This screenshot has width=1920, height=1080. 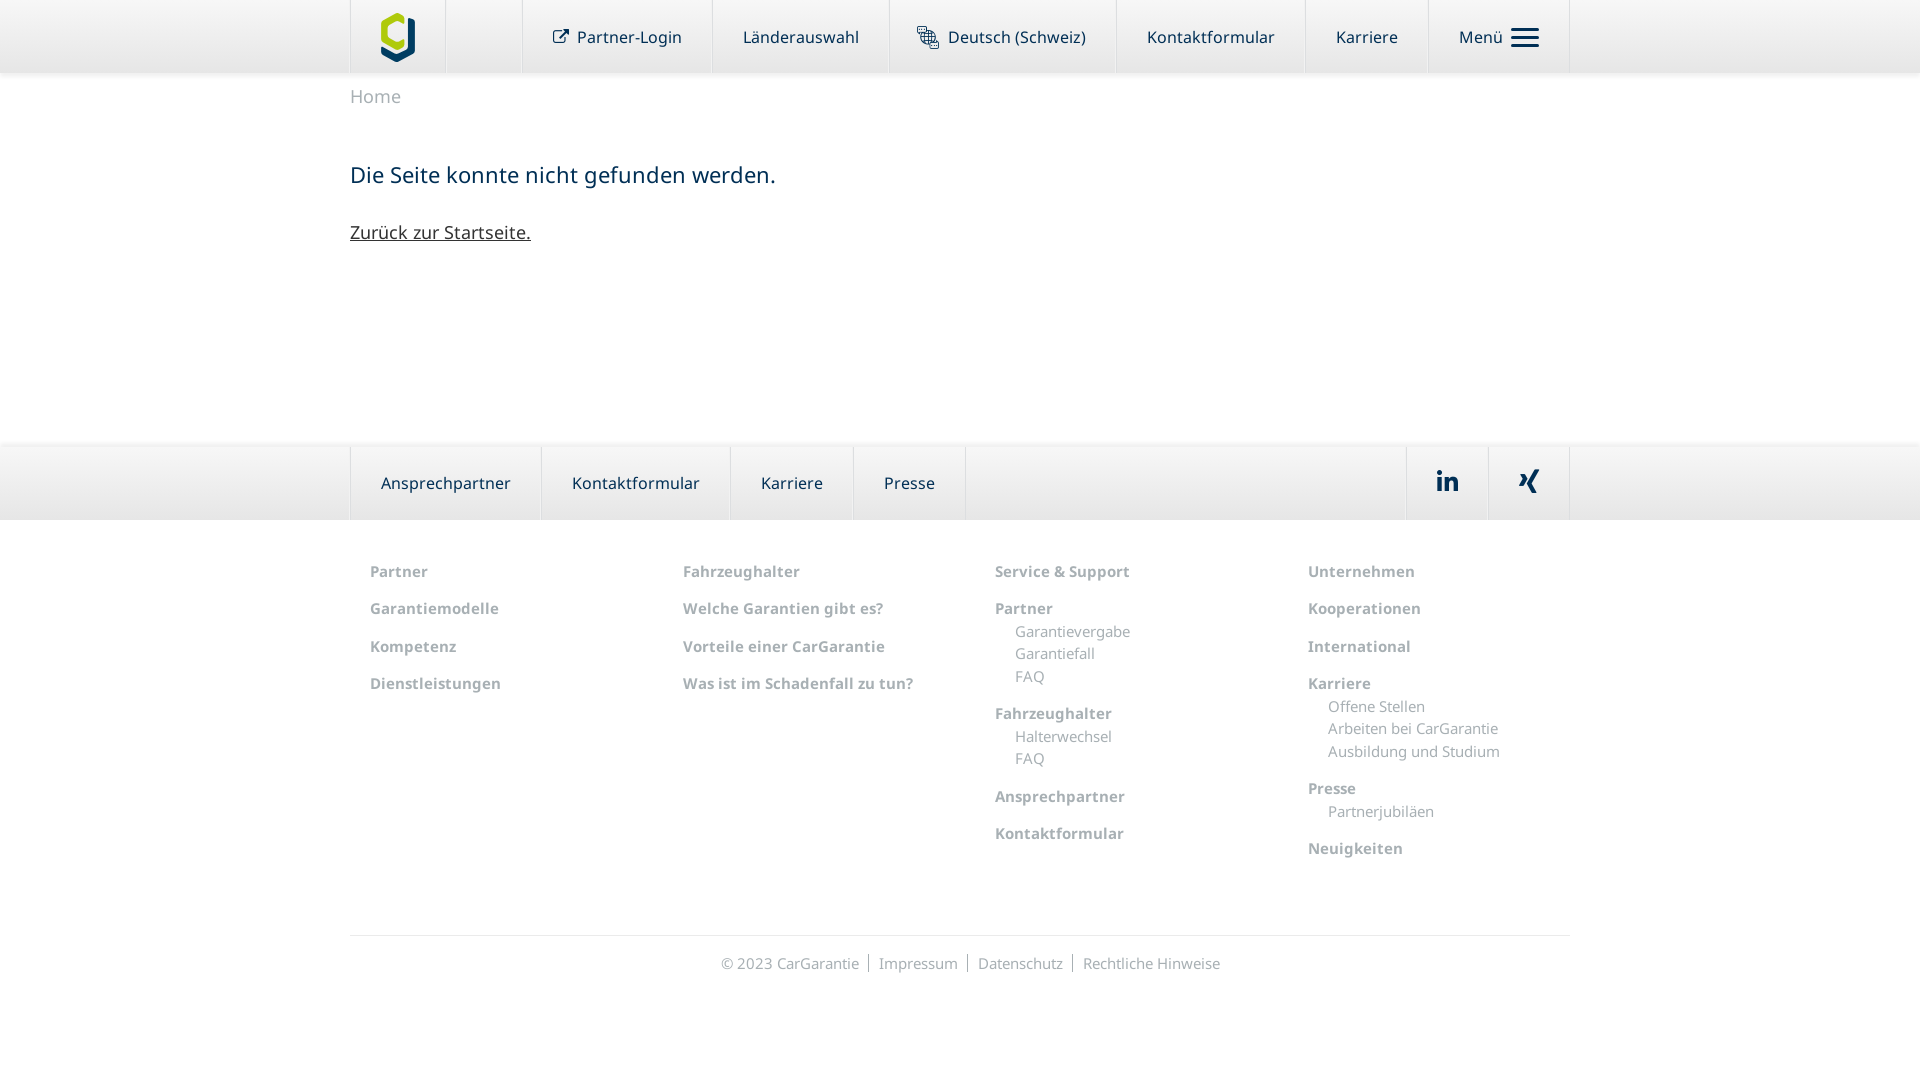 I want to click on Karriere, so click(x=1367, y=36).